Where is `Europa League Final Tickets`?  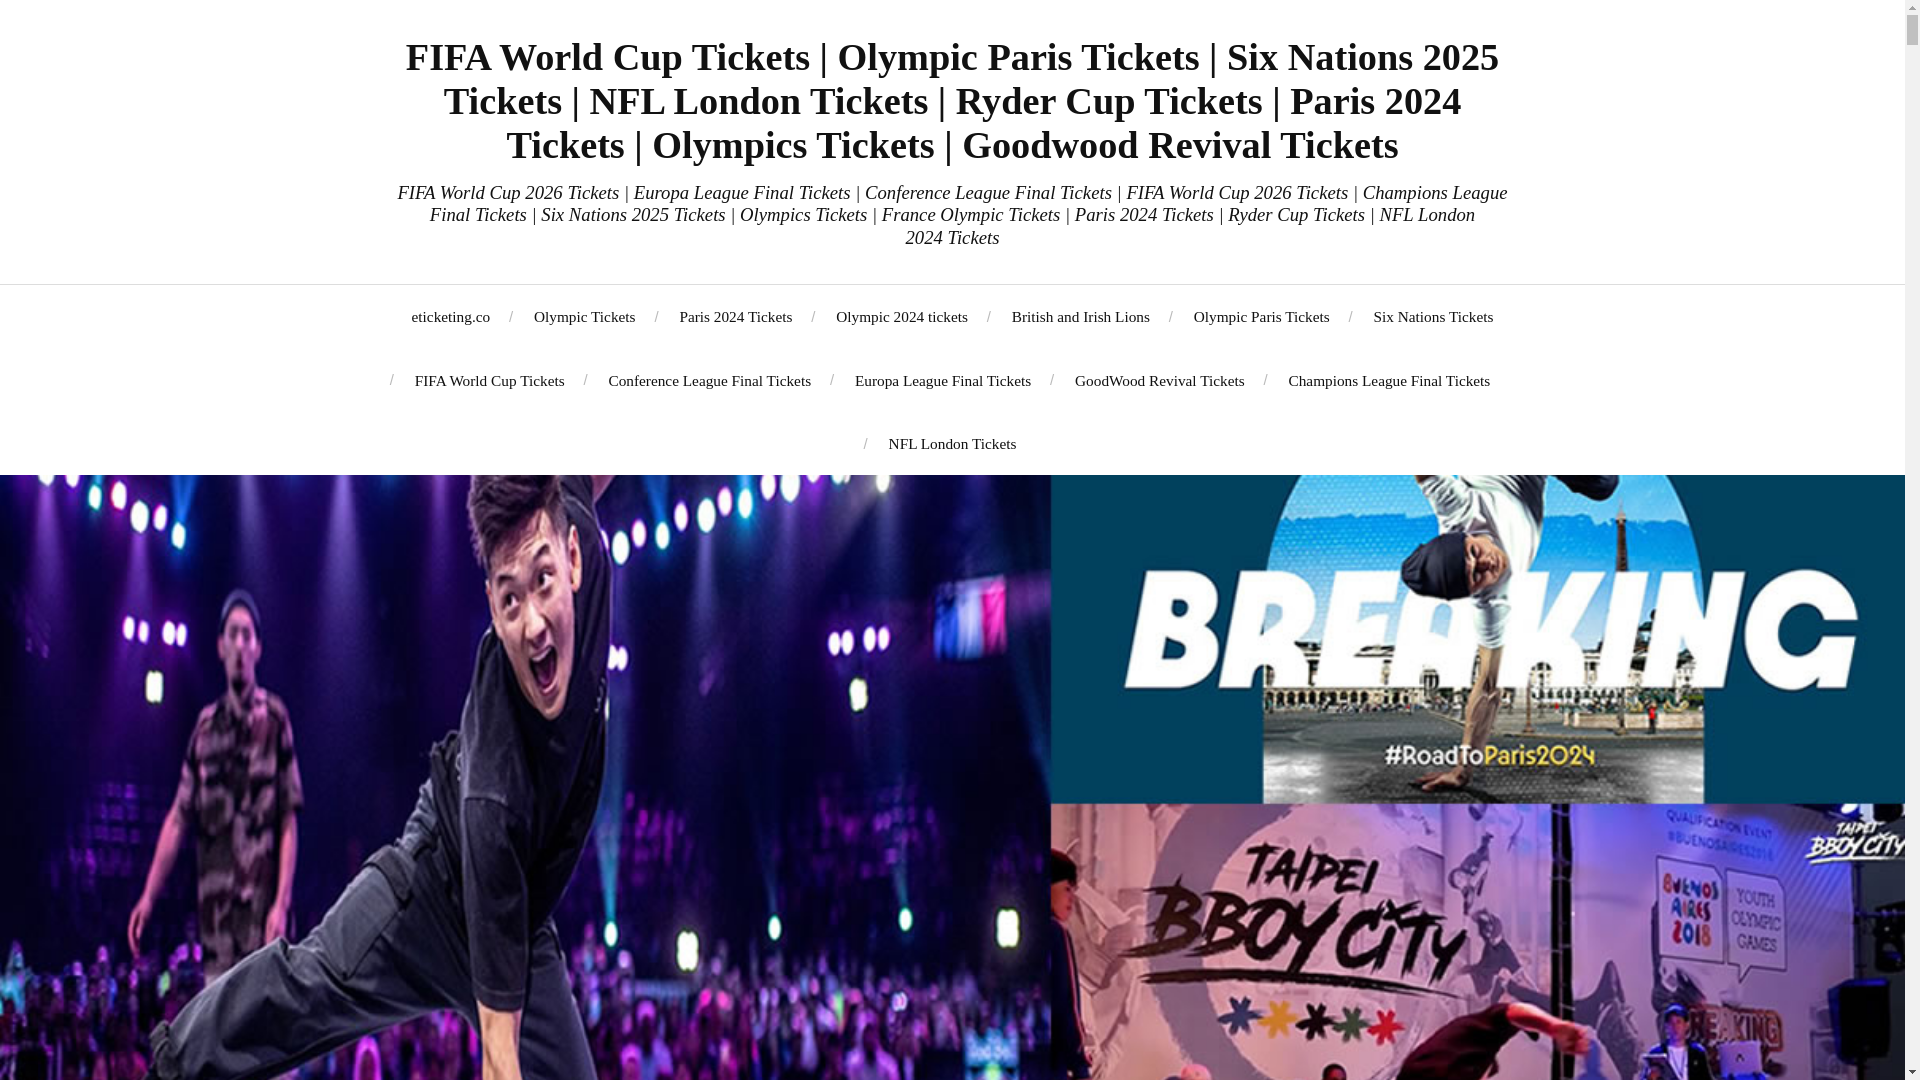
Europa League Final Tickets is located at coordinates (942, 380).